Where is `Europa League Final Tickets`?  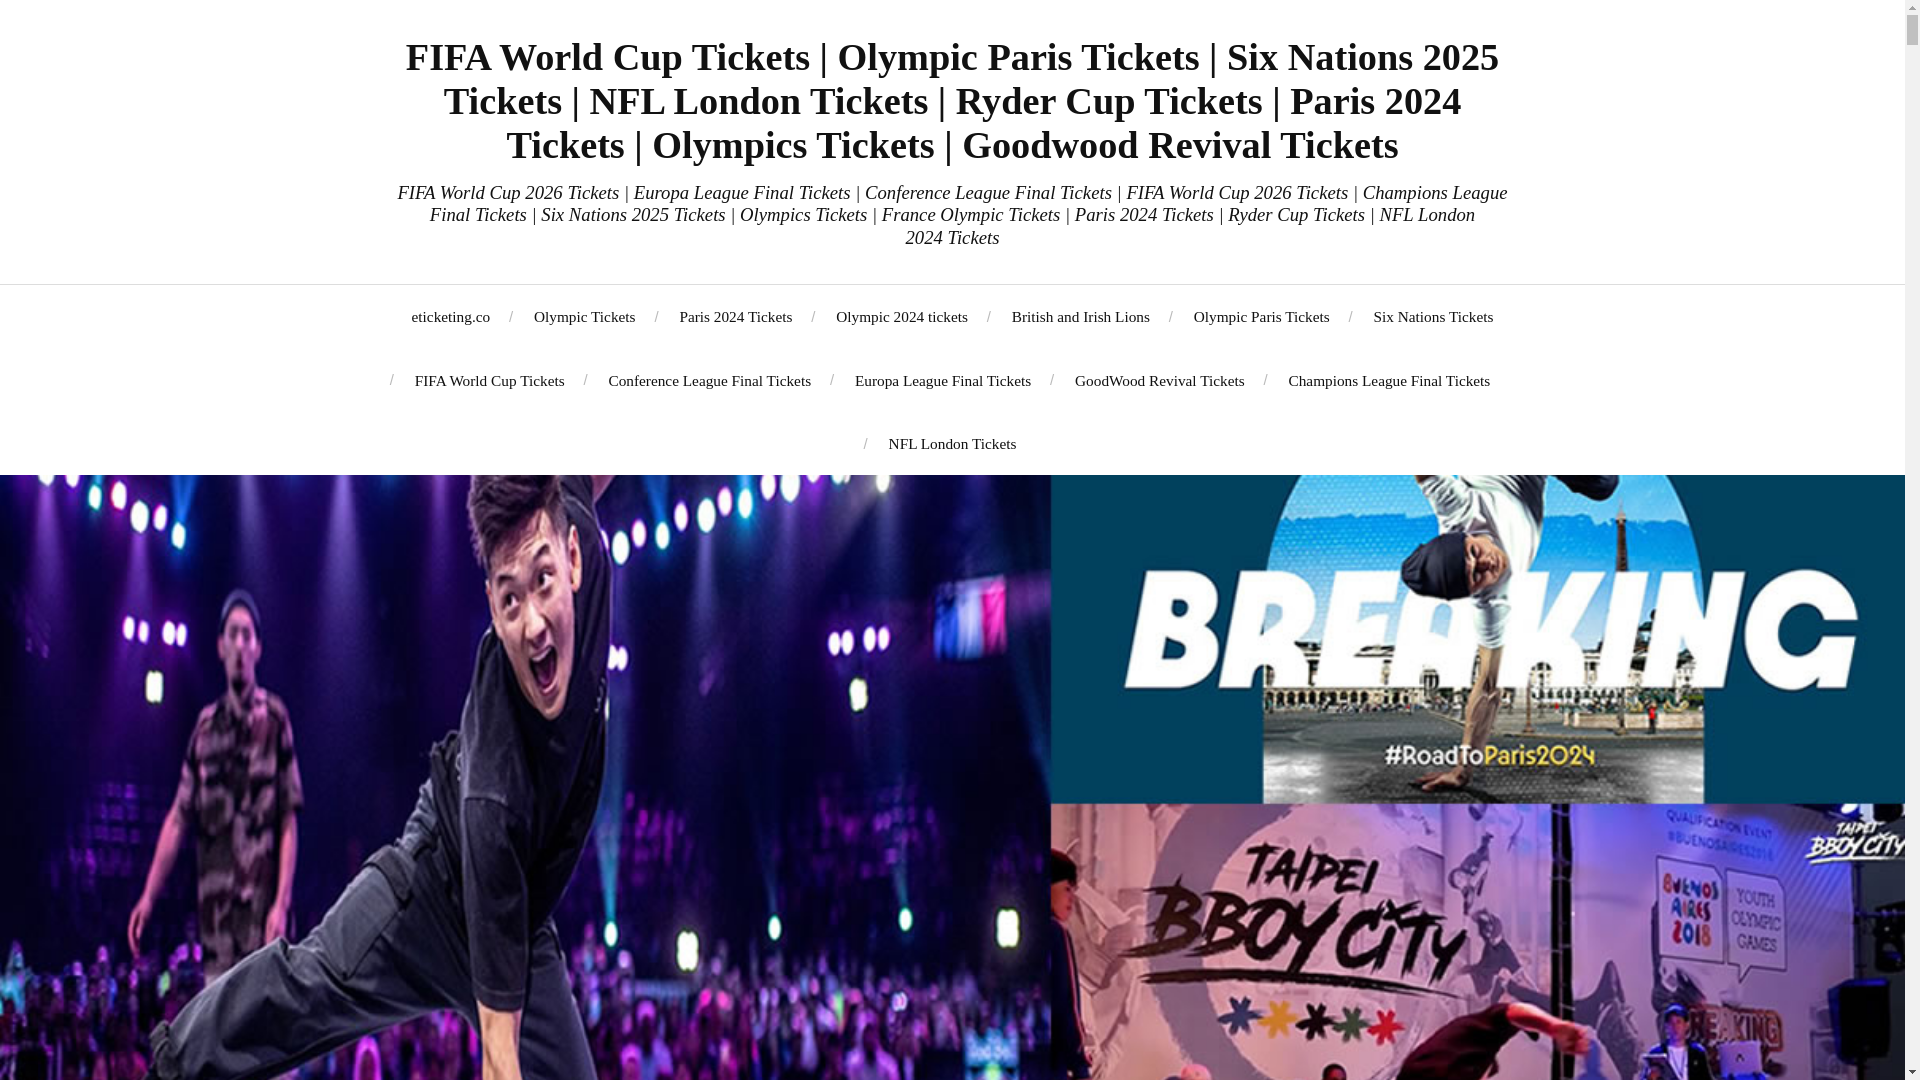
Europa League Final Tickets is located at coordinates (942, 380).